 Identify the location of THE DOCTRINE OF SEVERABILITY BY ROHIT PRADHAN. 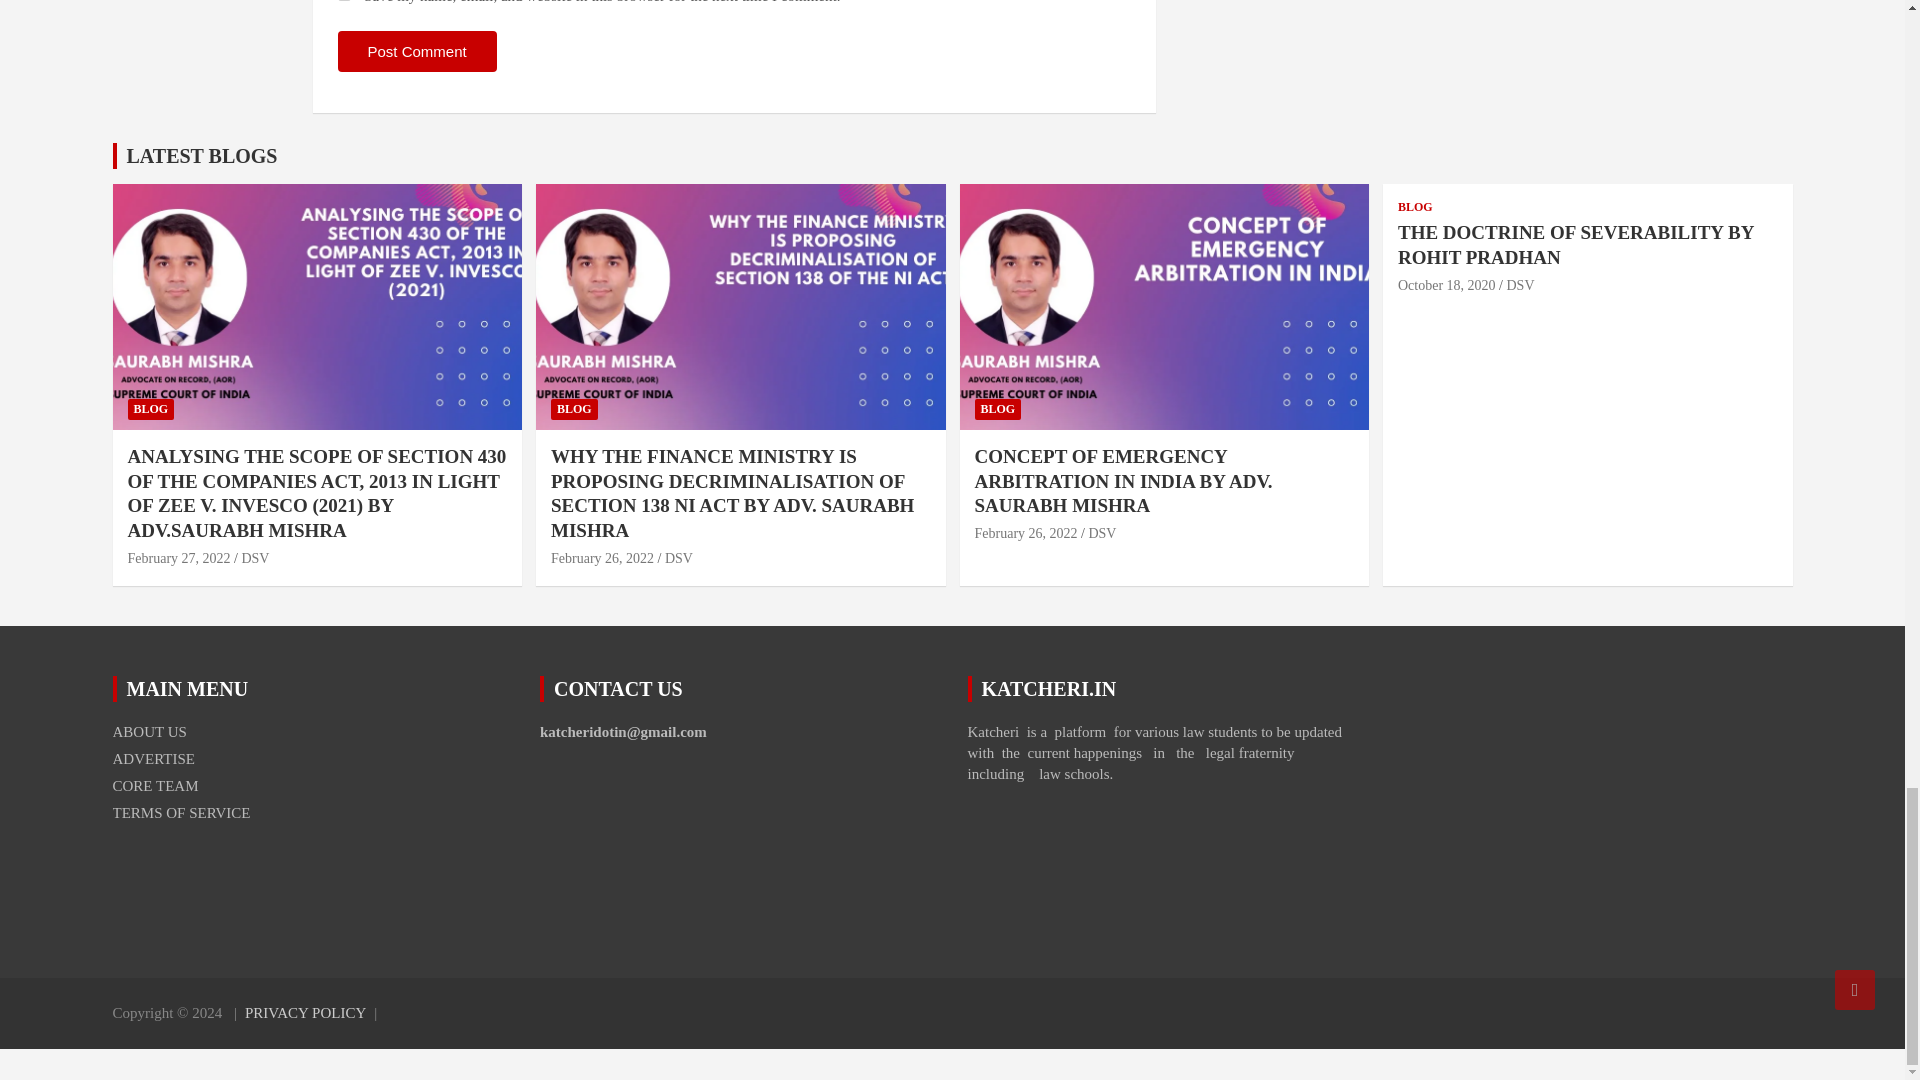
(1446, 284).